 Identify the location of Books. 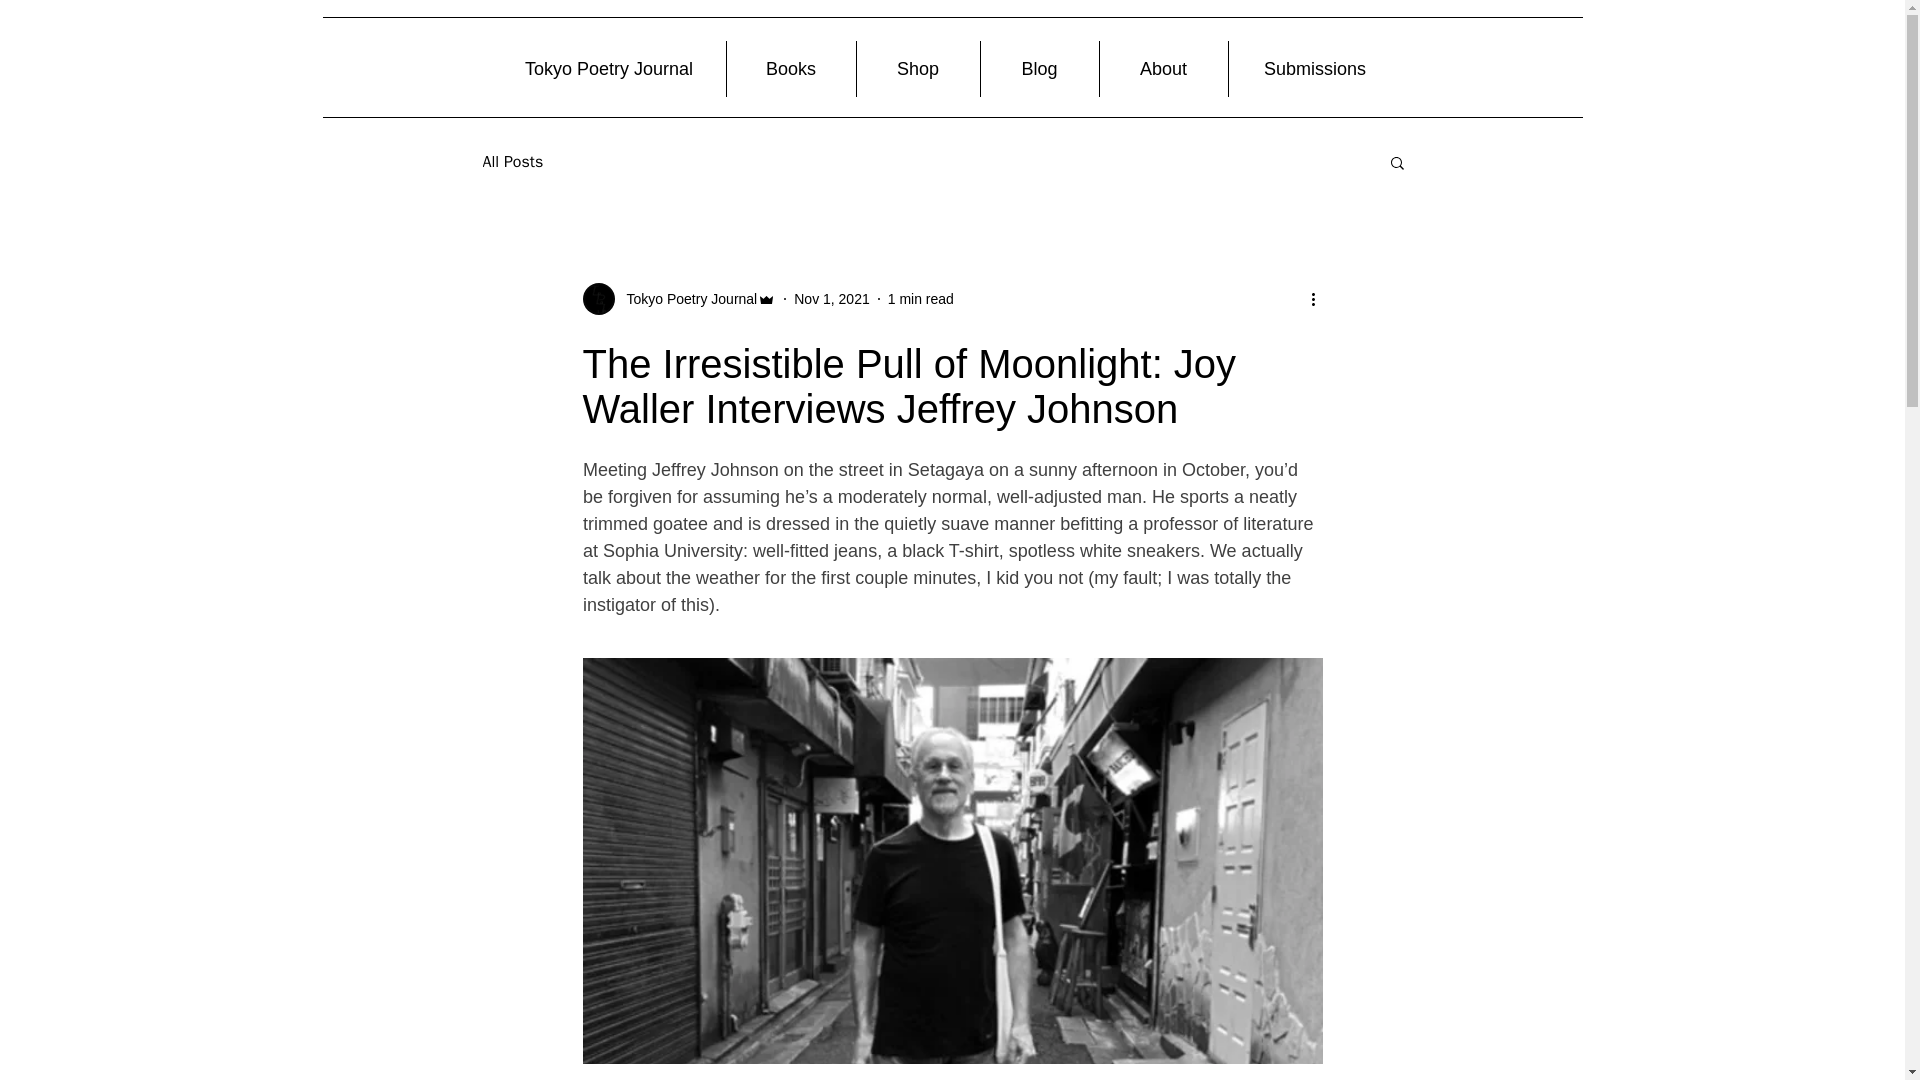
(790, 69).